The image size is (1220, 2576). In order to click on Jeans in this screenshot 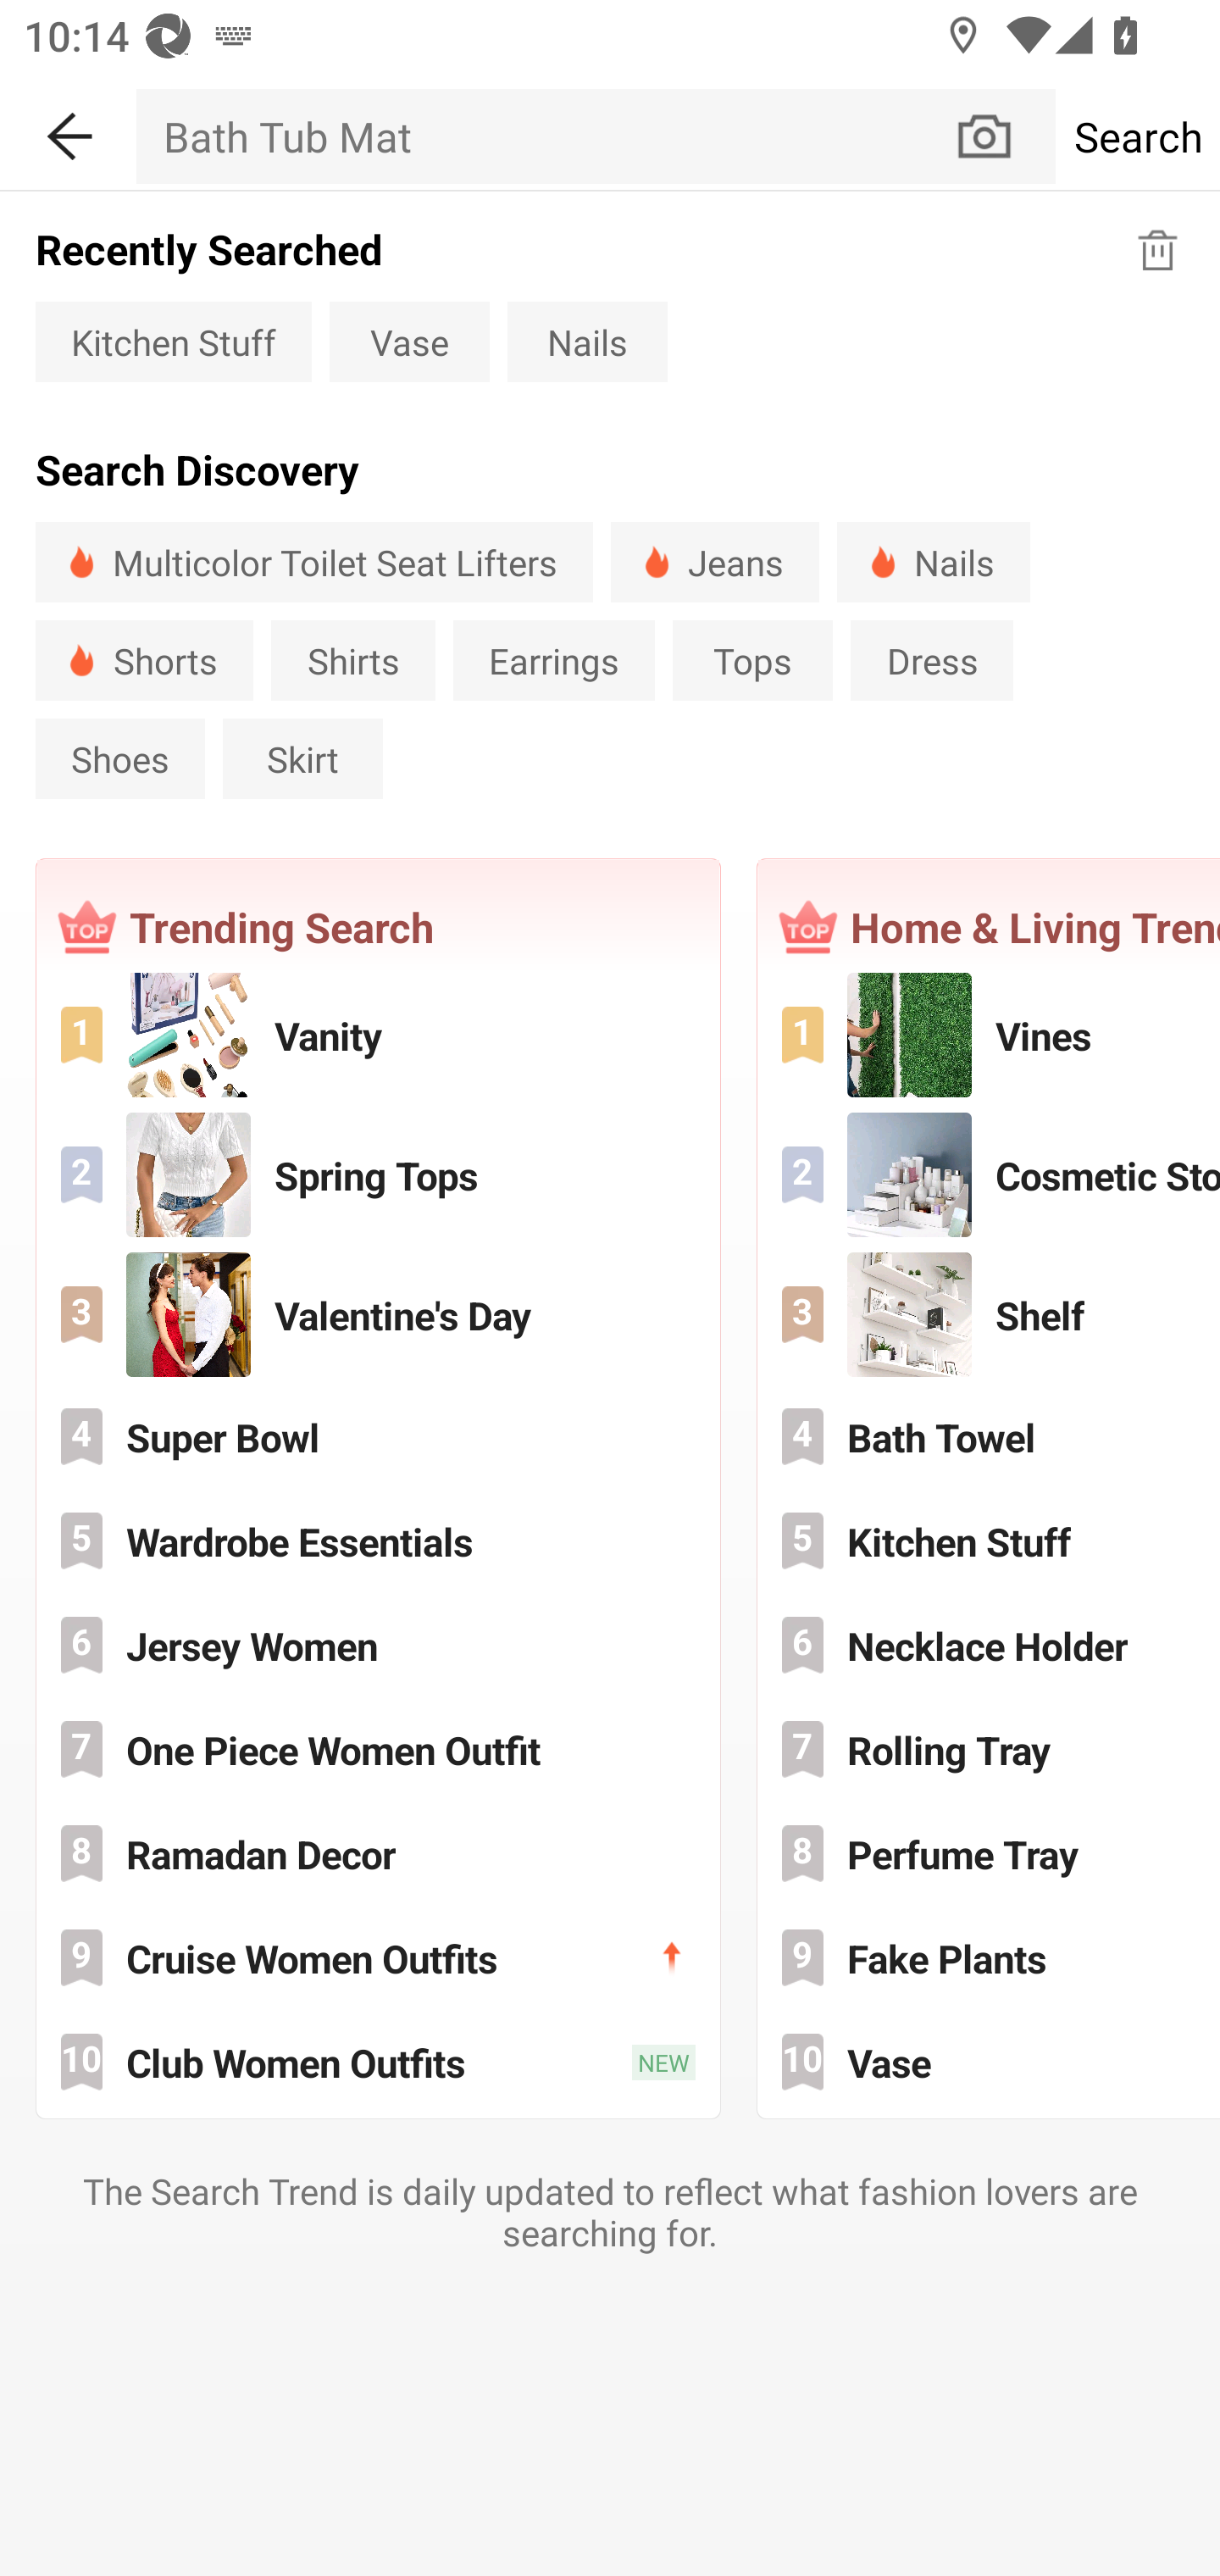, I will do `click(715, 563)`.